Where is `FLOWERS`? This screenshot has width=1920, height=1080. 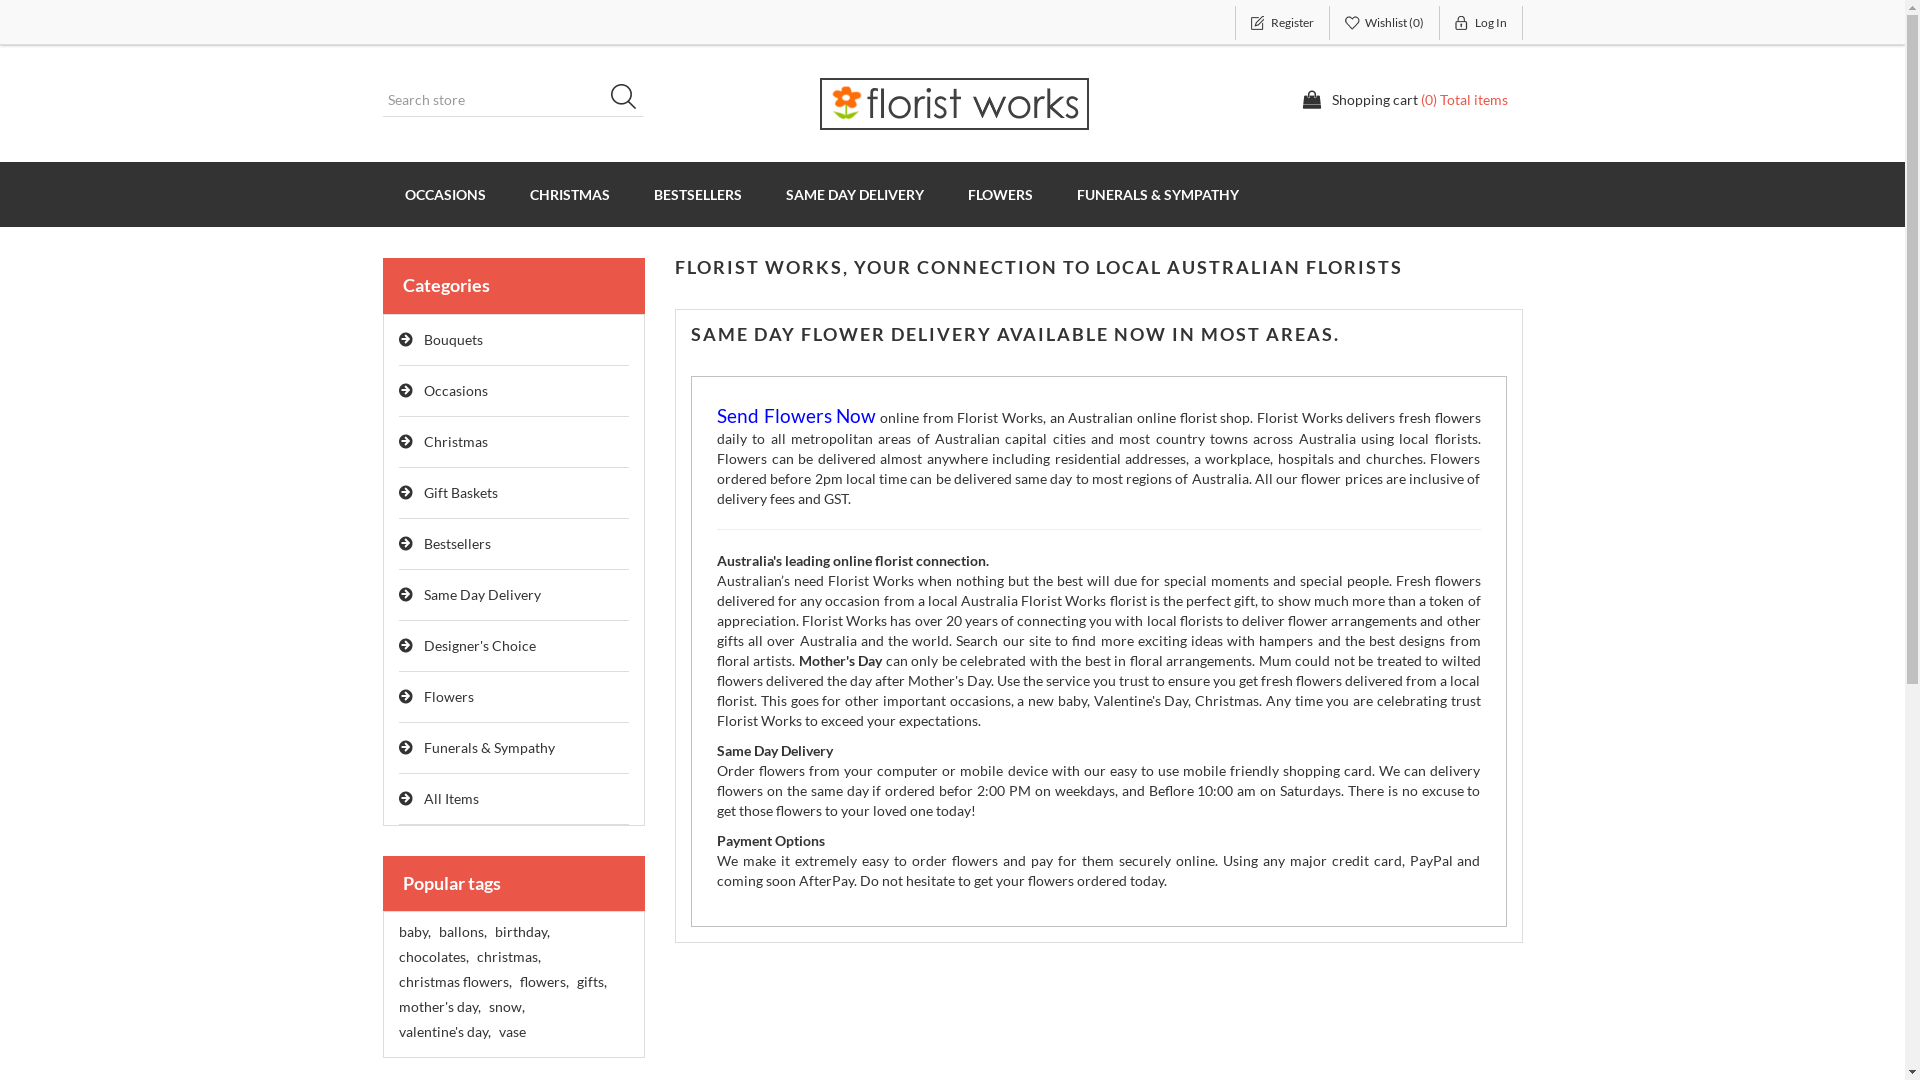 FLOWERS is located at coordinates (1000, 194).